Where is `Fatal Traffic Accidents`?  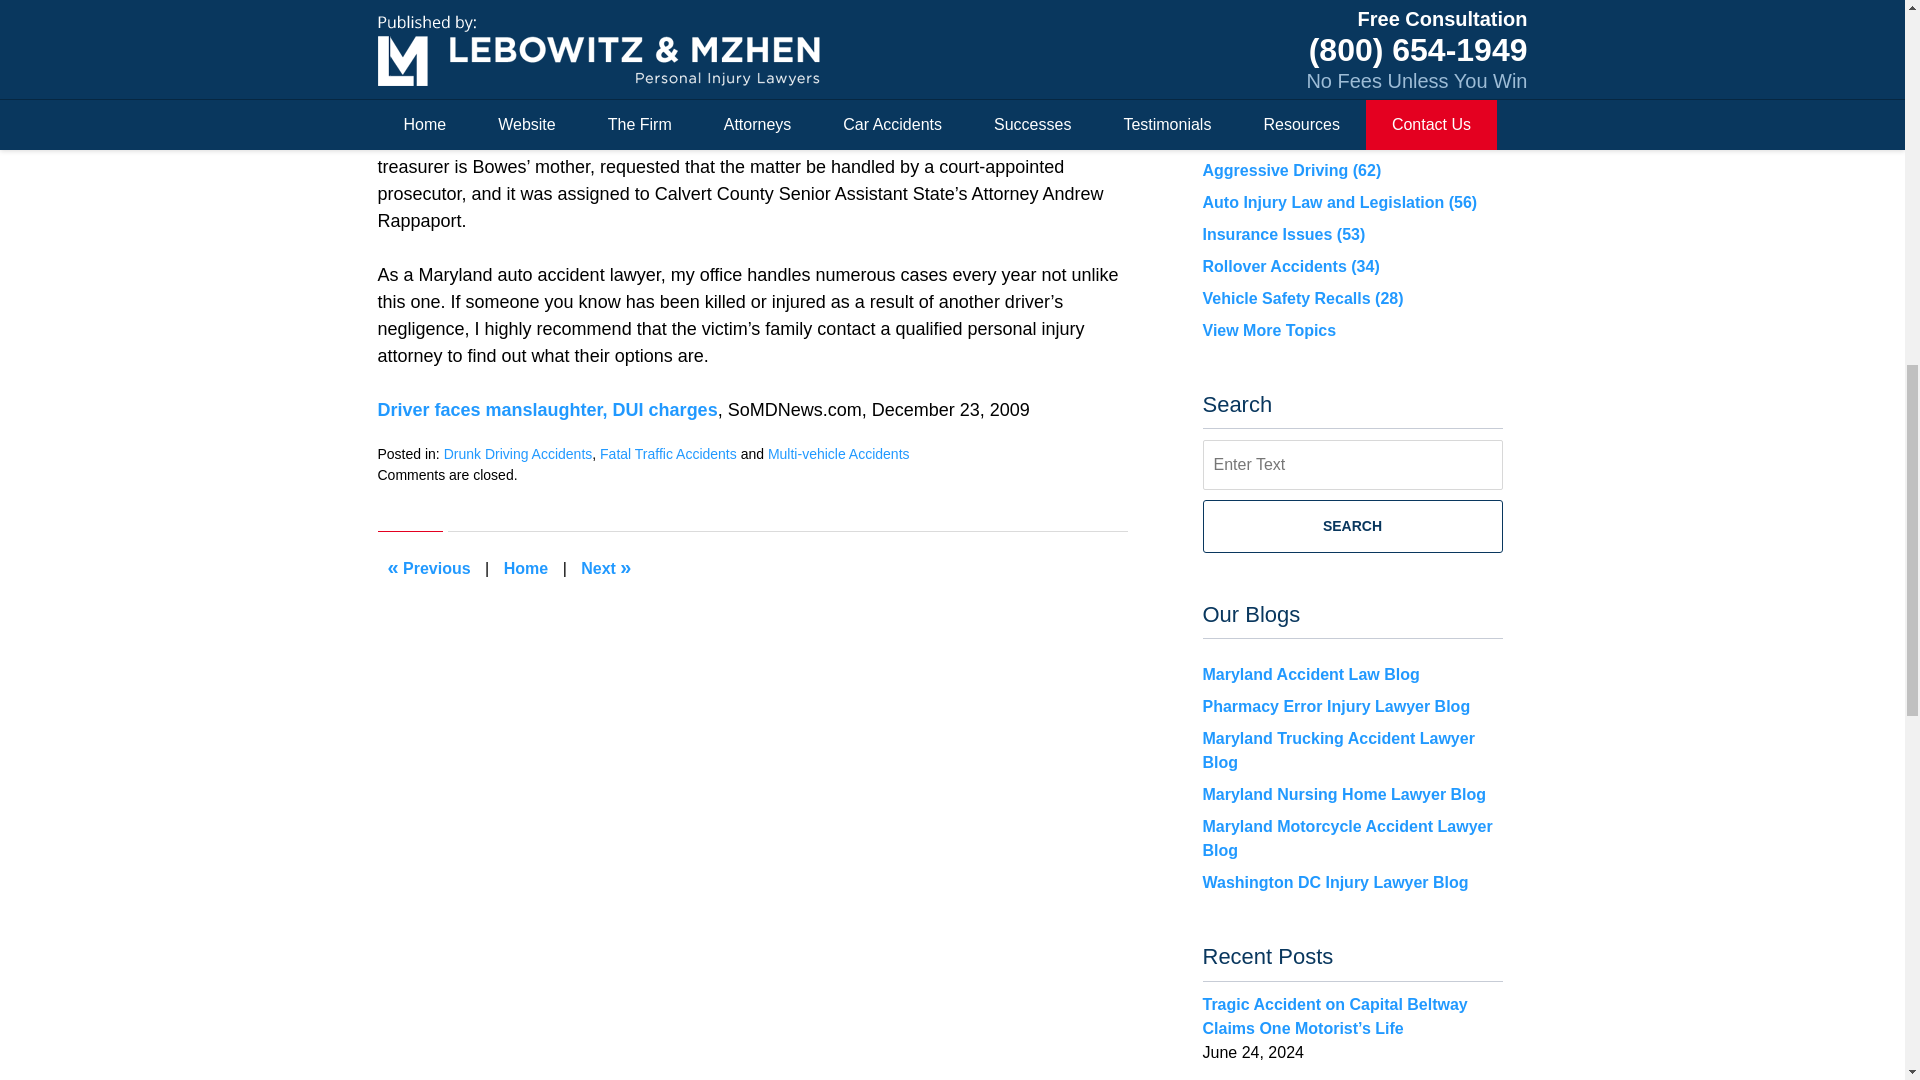 Fatal Traffic Accidents is located at coordinates (668, 454).